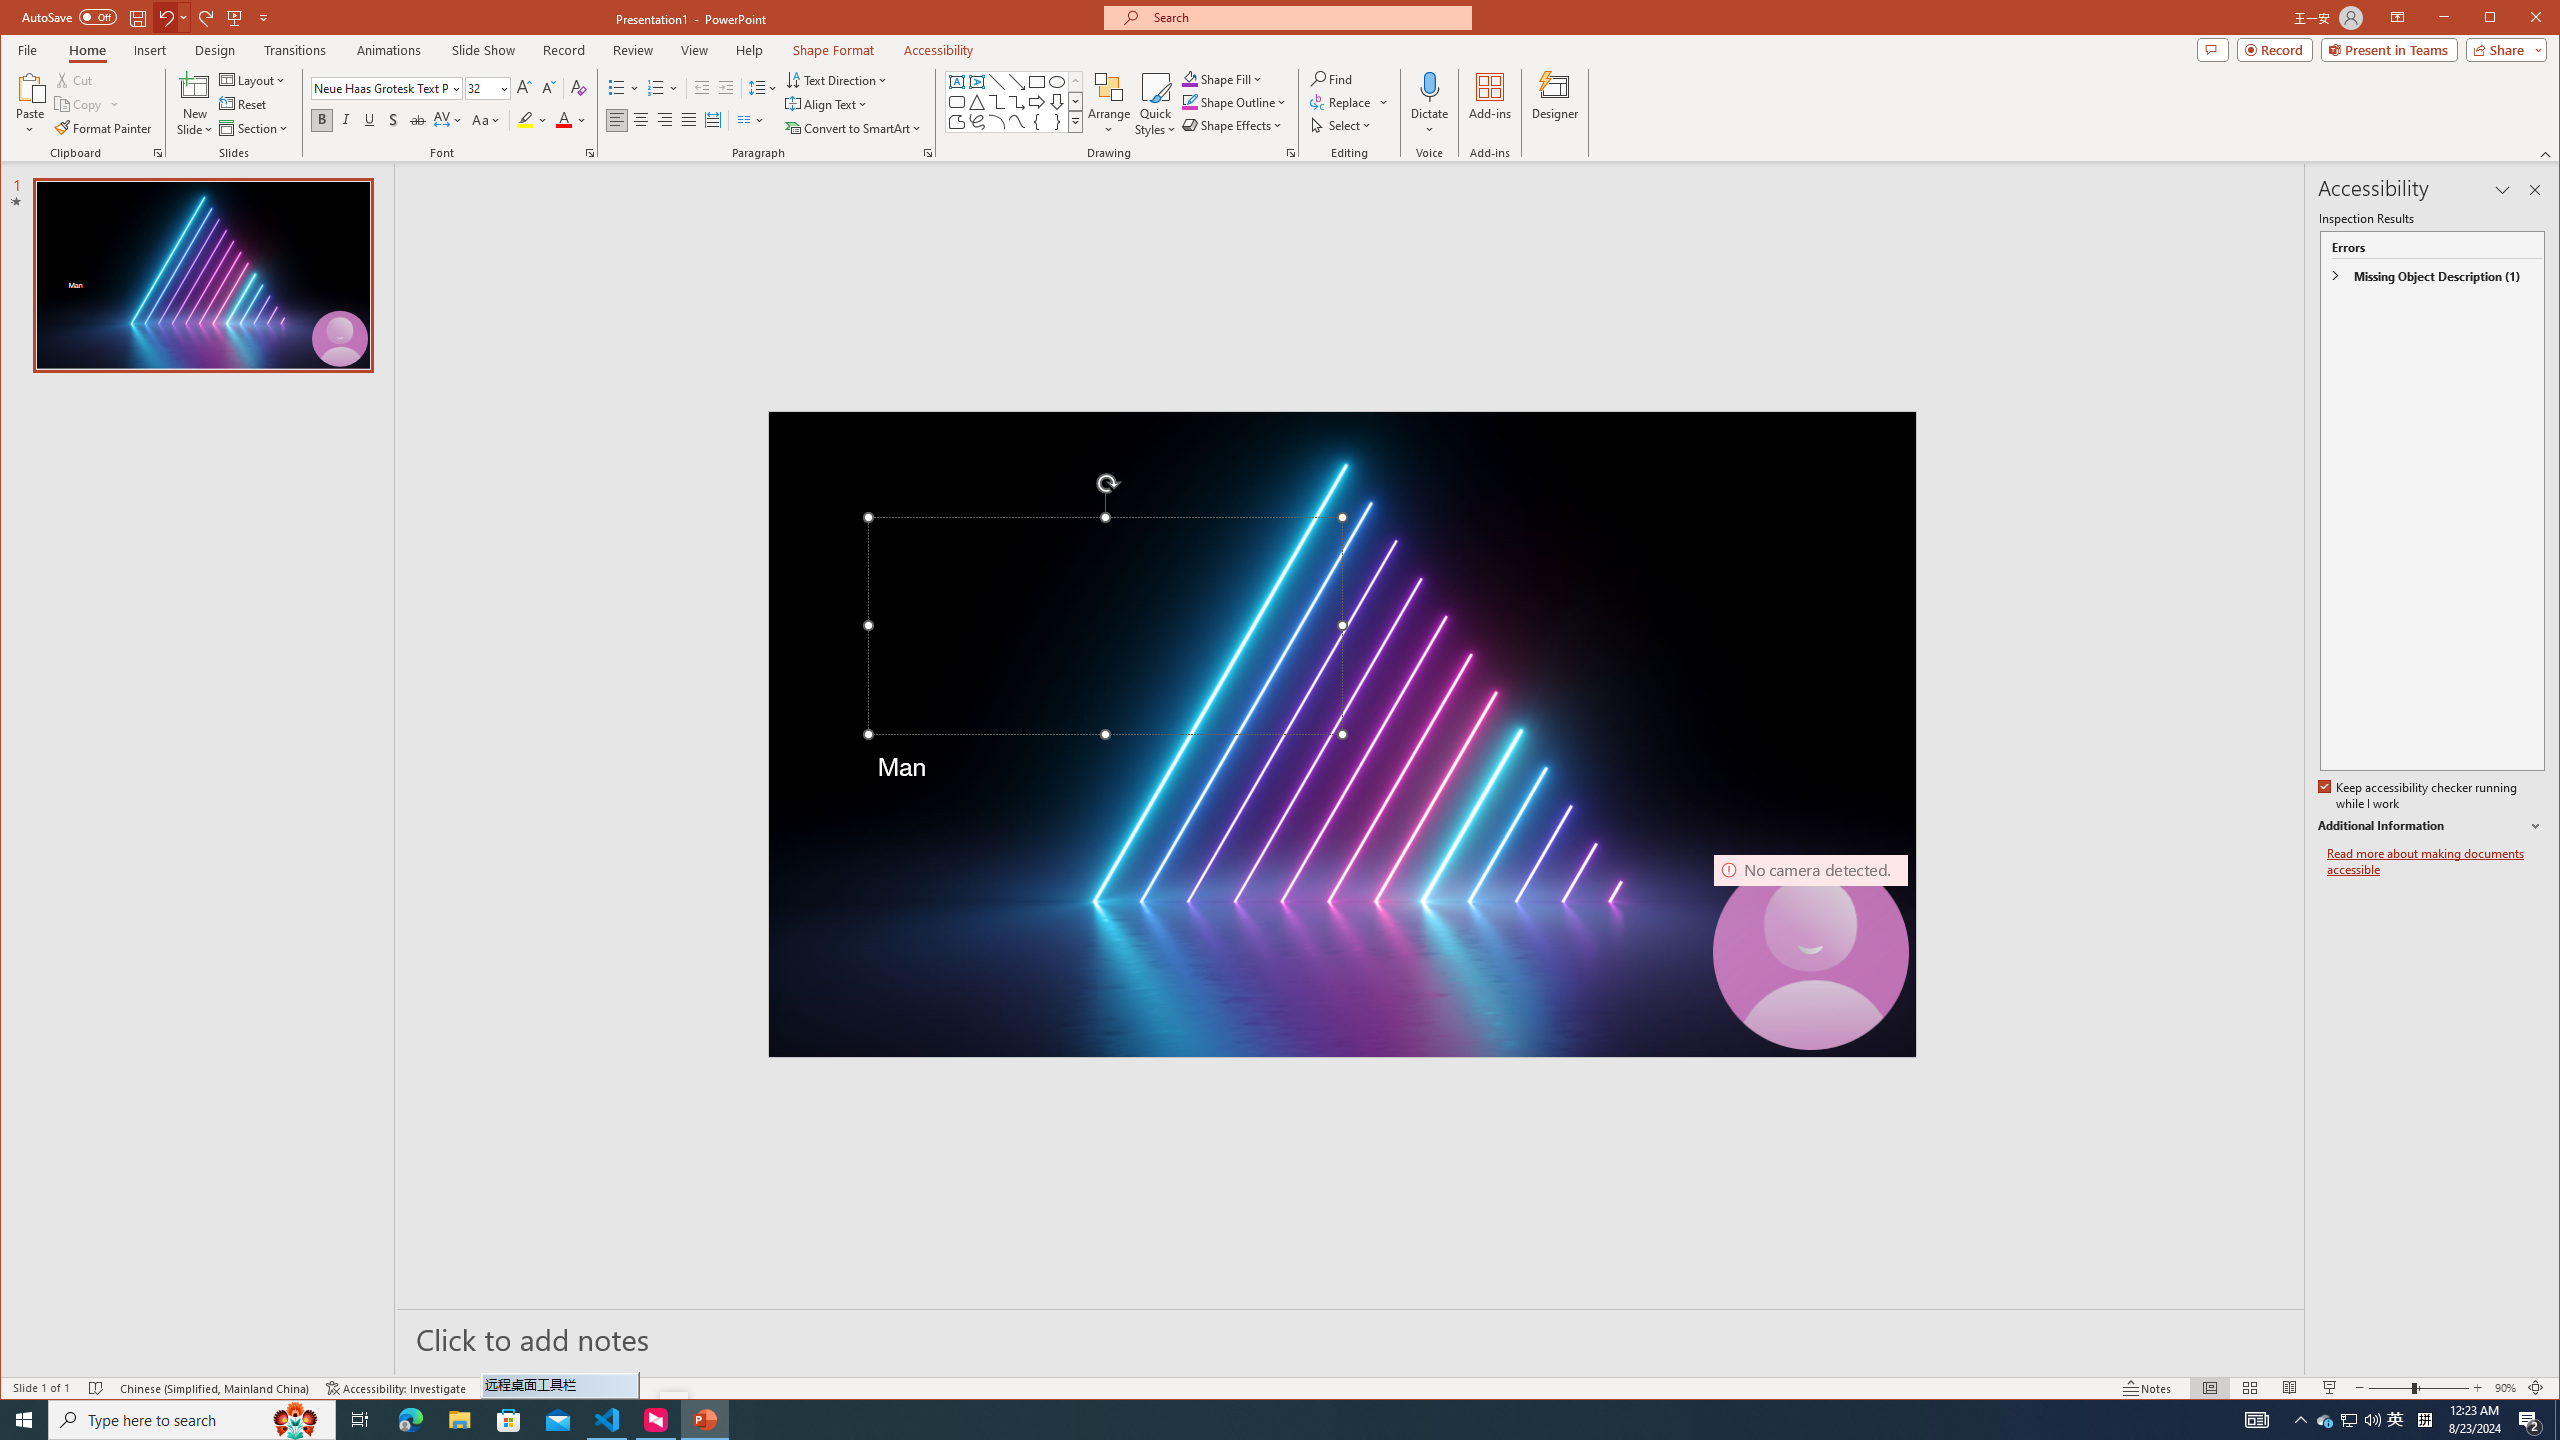 The width and height of the screenshot is (2560, 1440). What do you see at coordinates (192, 1420) in the screenshot?
I see `Type here to search` at bounding box center [192, 1420].